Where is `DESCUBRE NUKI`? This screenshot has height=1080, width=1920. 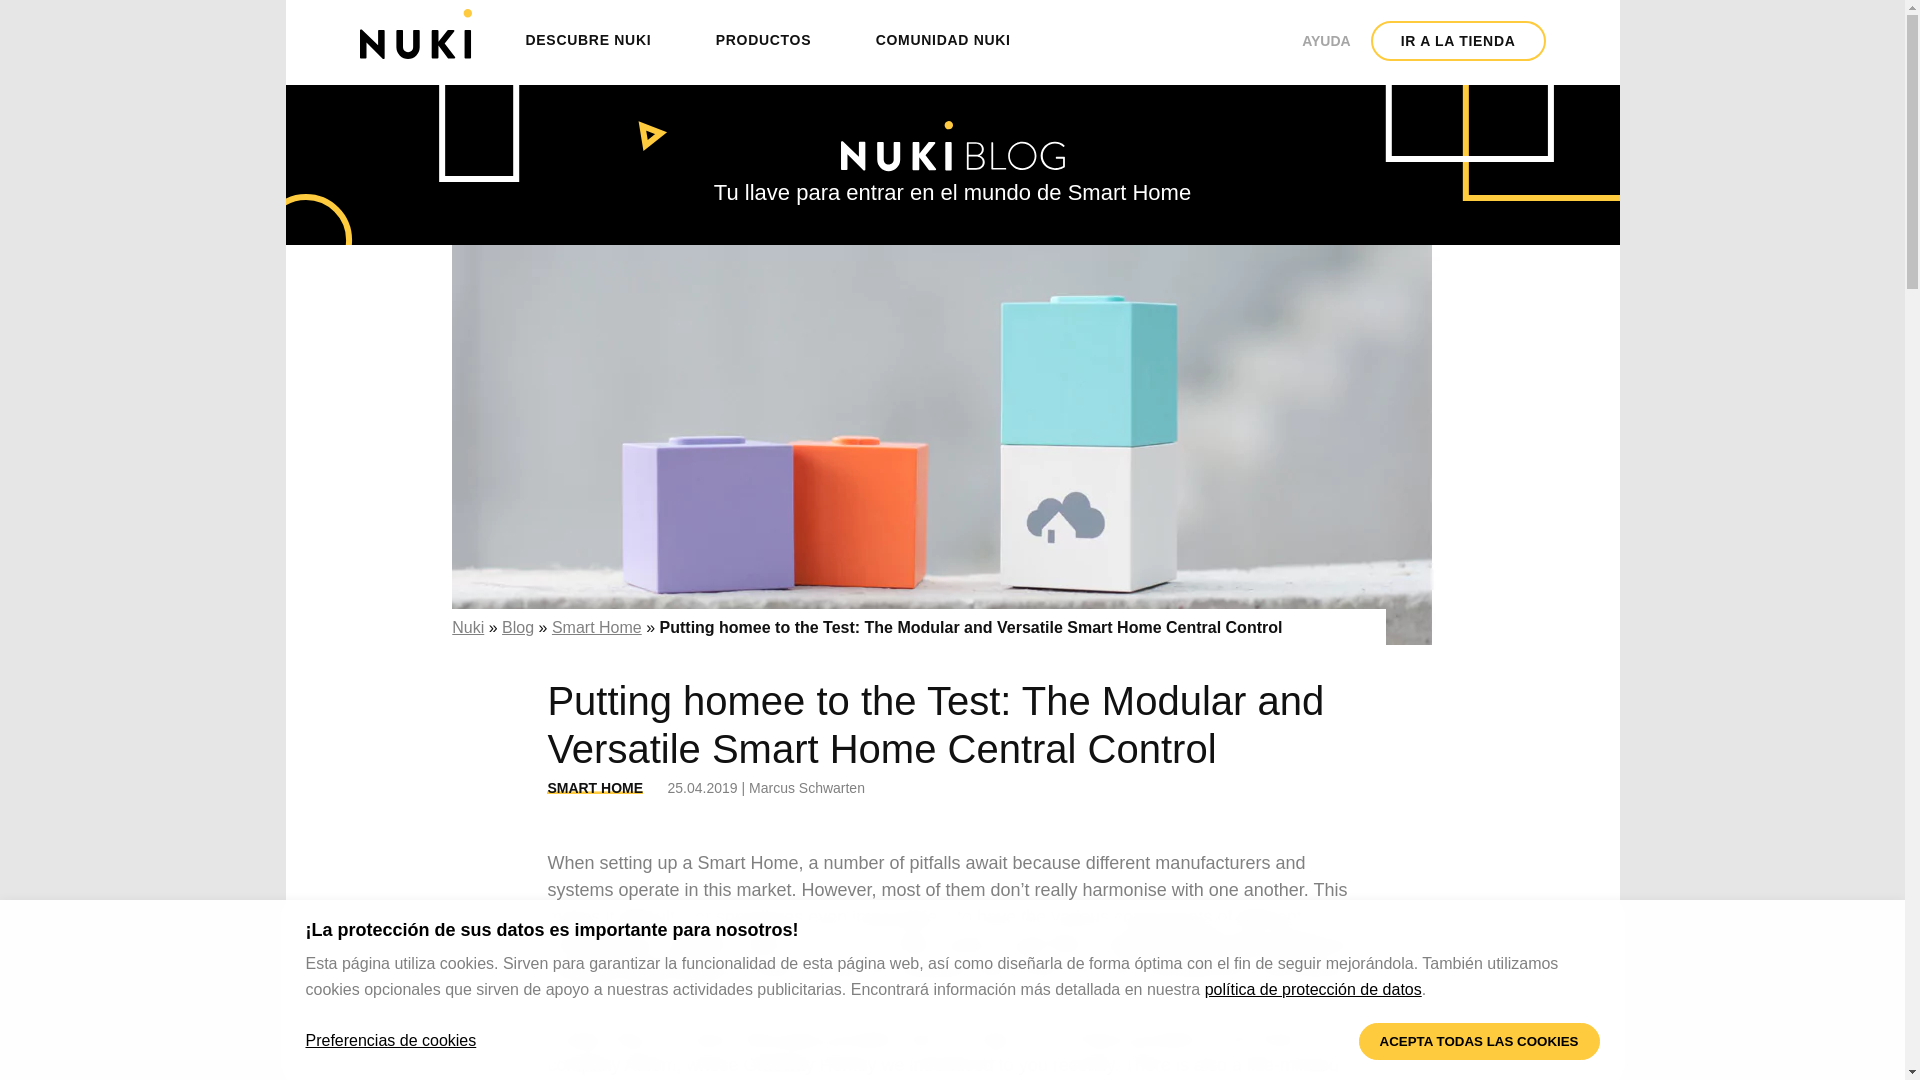 DESCUBRE NUKI is located at coordinates (588, 40).